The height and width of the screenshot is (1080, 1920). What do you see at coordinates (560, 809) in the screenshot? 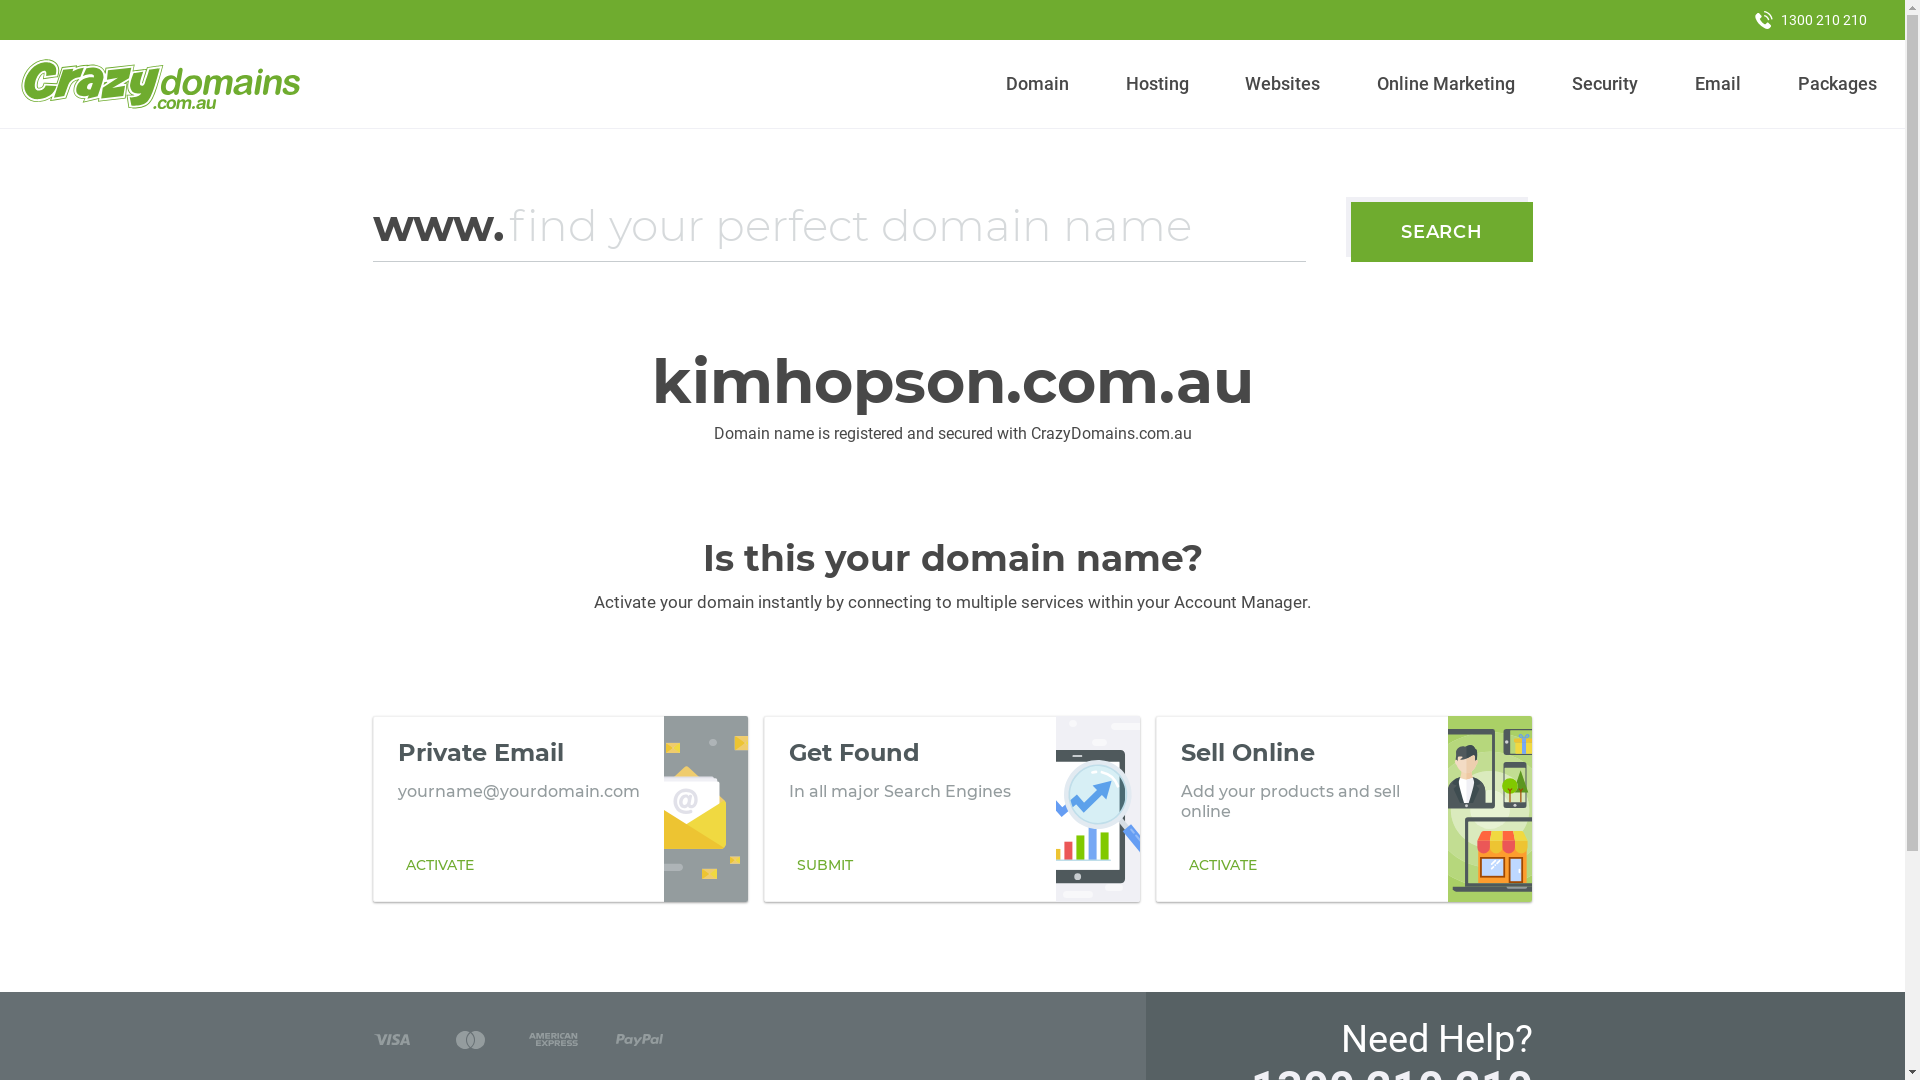
I see `Private Email
yourname@yourdomain.com
ACTIVATE` at bounding box center [560, 809].